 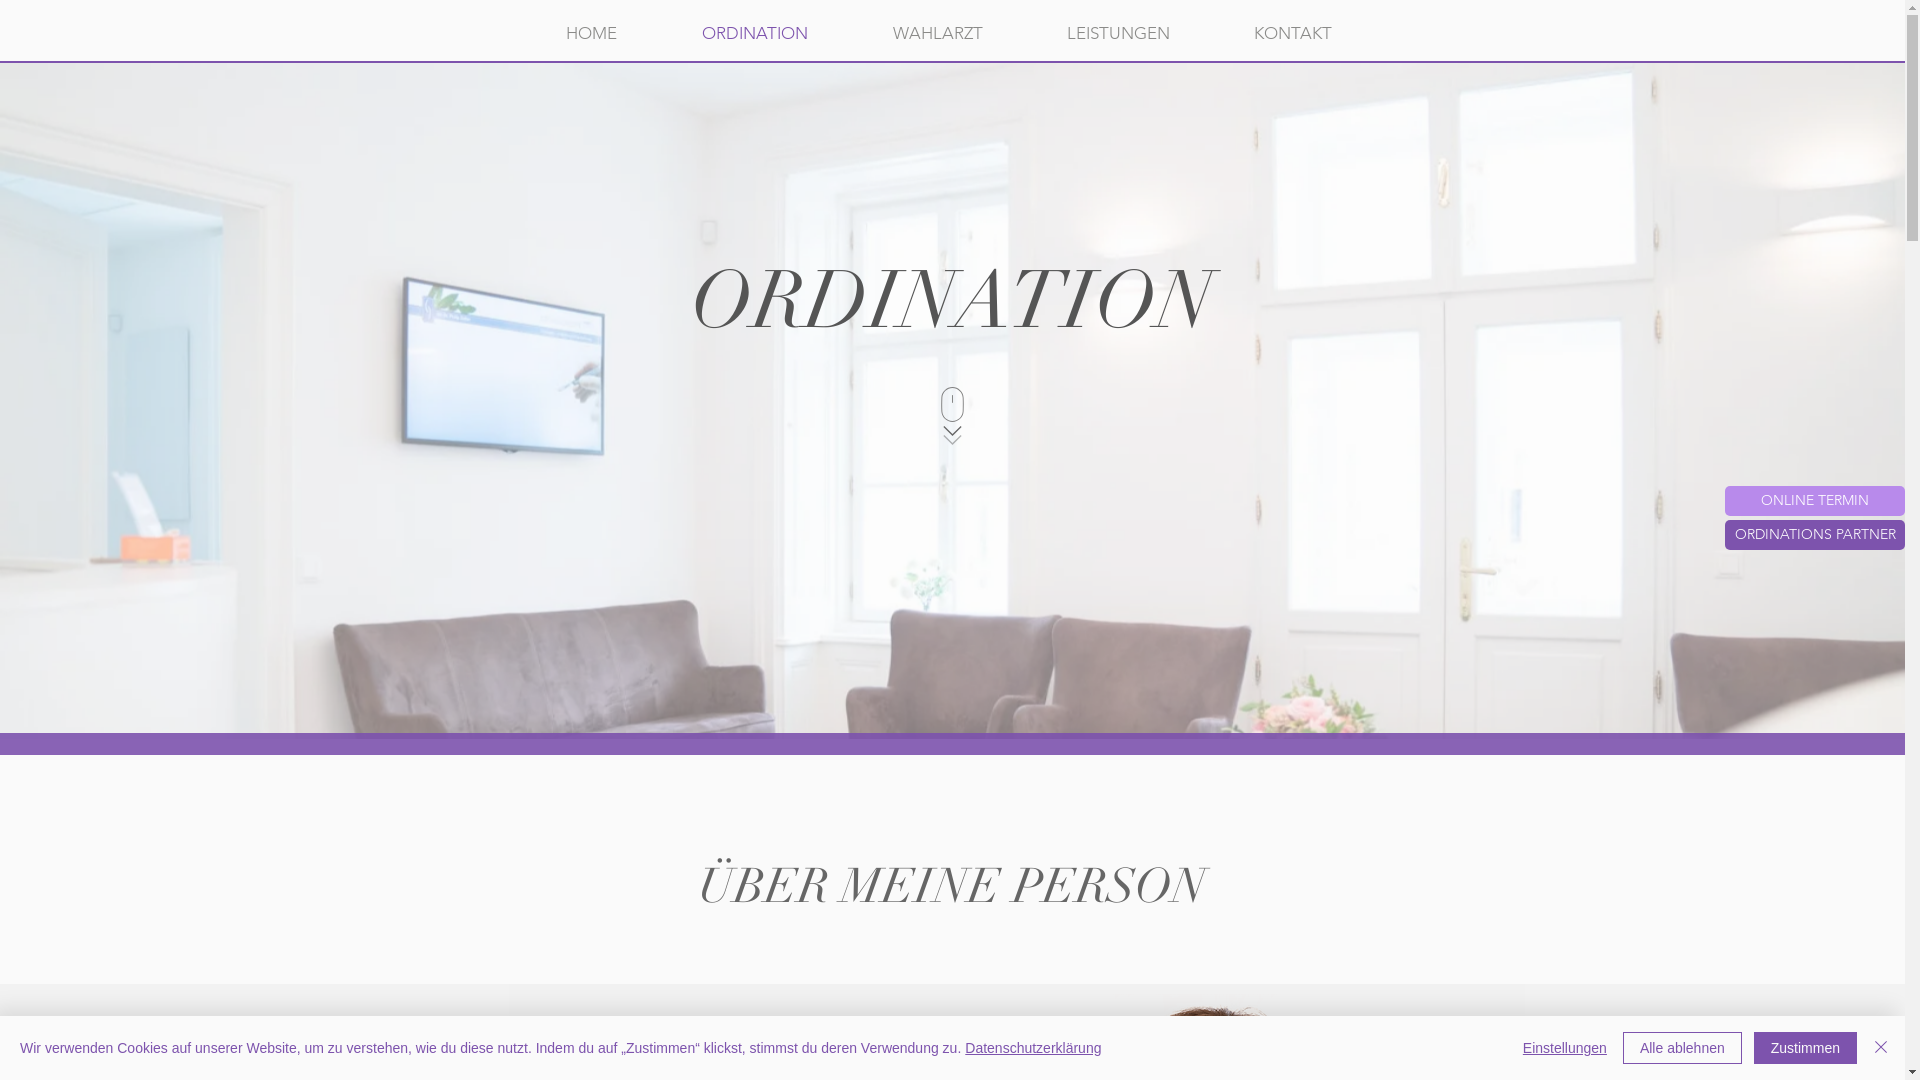 What do you see at coordinates (592, 33) in the screenshot?
I see `HOME` at bounding box center [592, 33].